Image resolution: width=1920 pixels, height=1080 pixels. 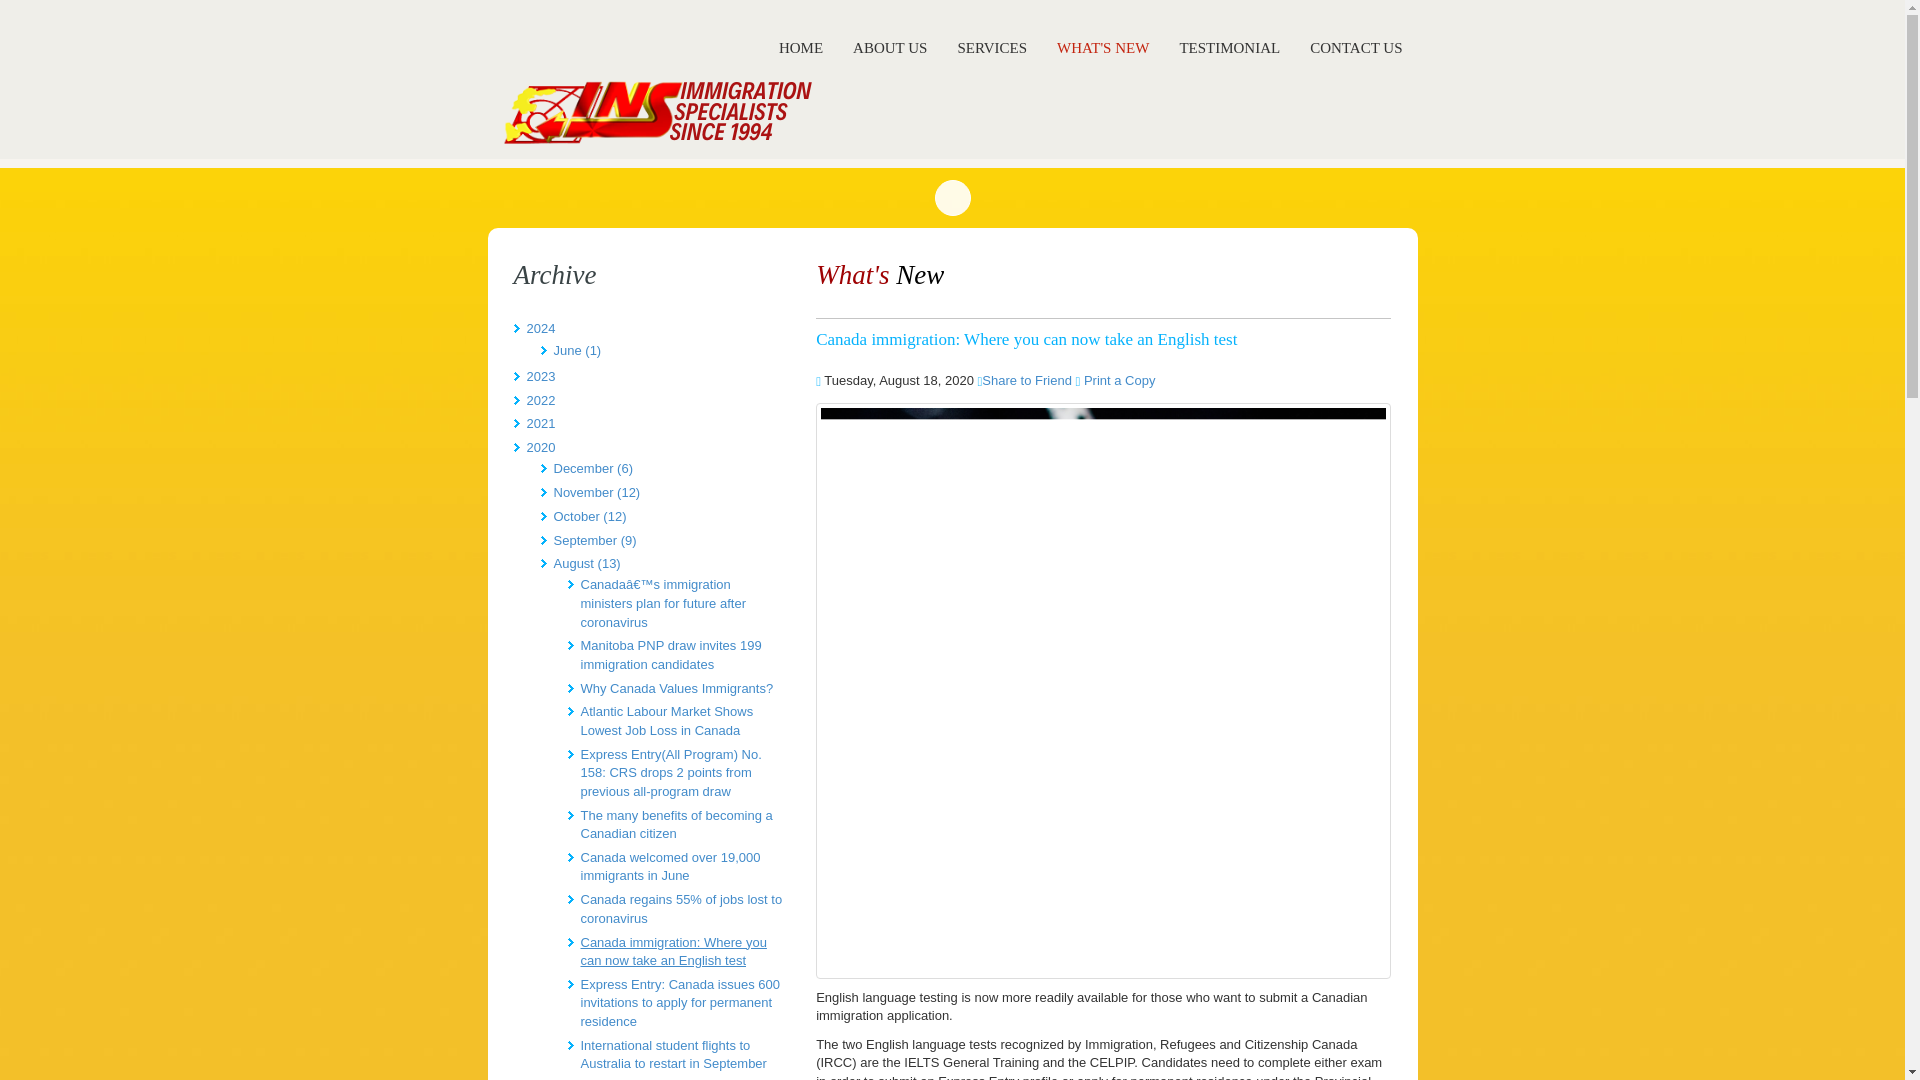 What do you see at coordinates (1355, 48) in the screenshot?
I see `CONTACT US` at bounding box center [1355, 48].